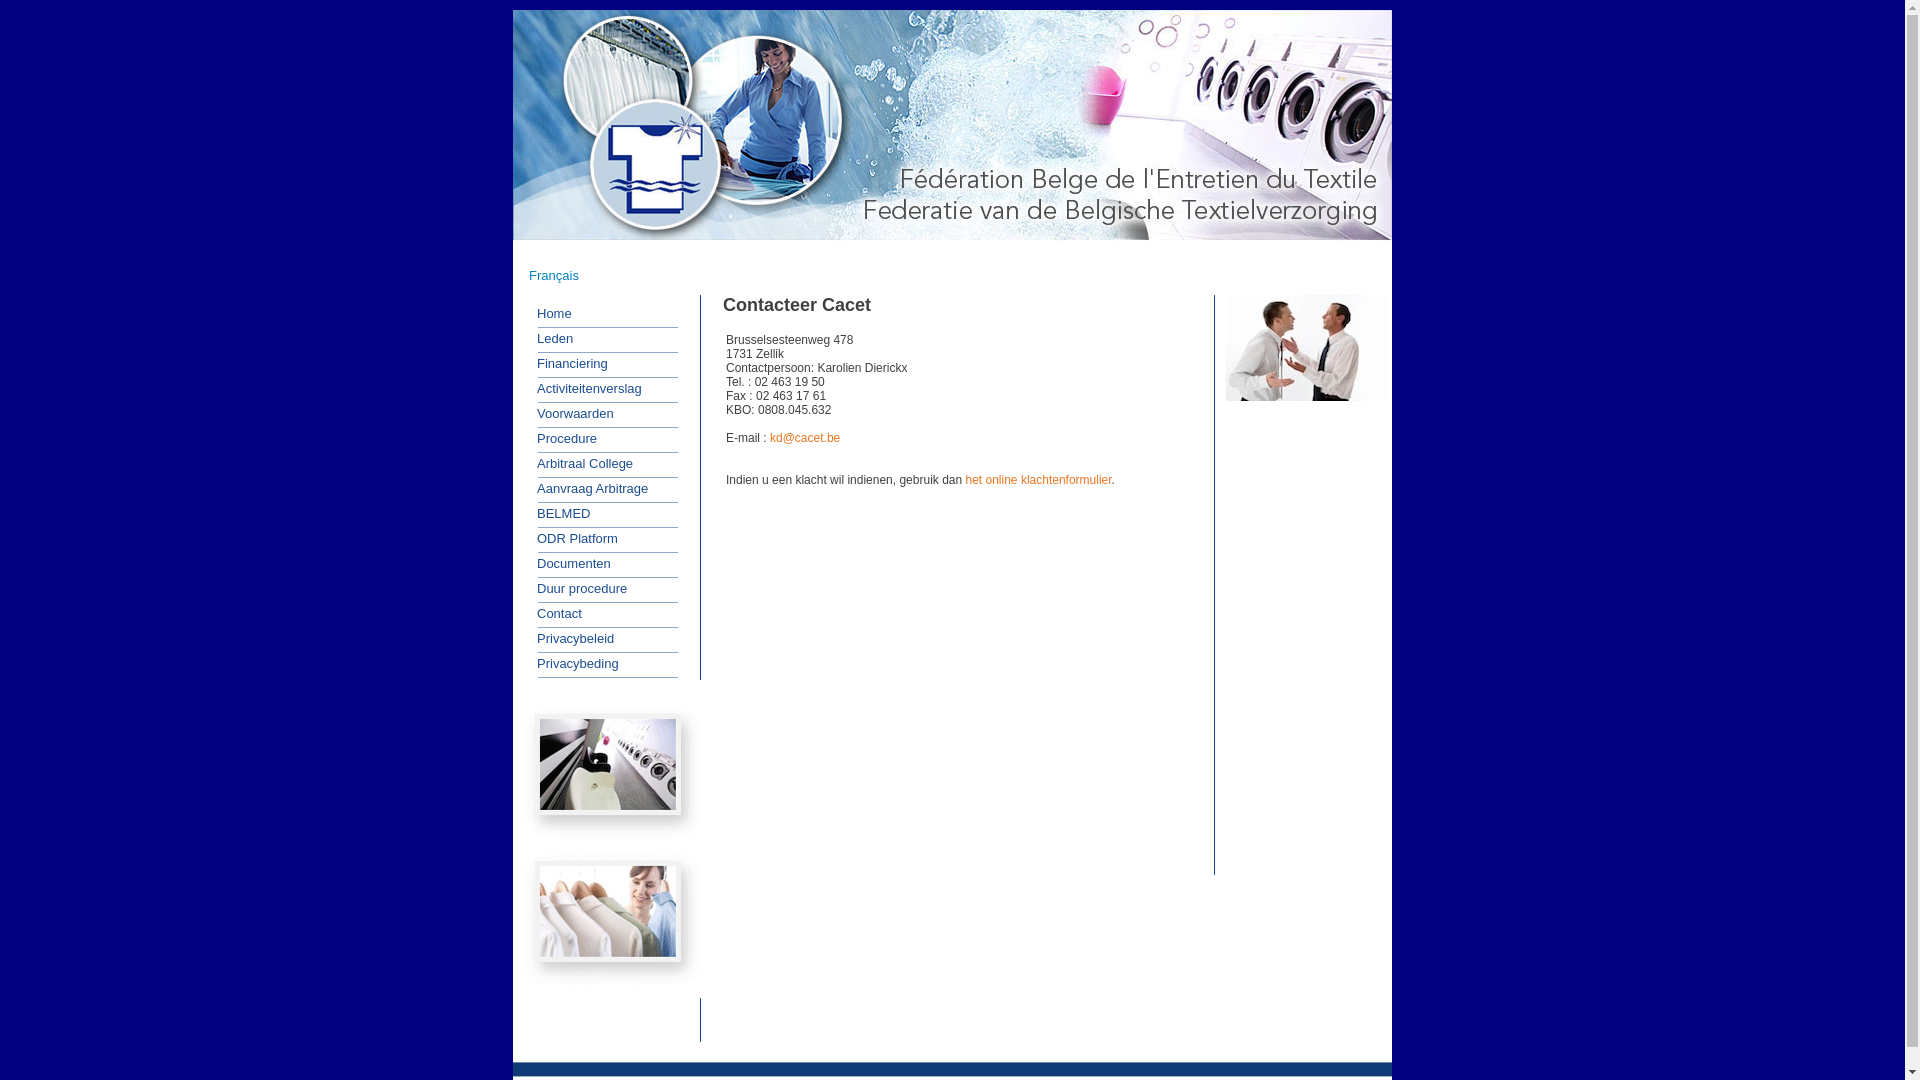  I want to click on Arbitraal College, so click(578, 463).